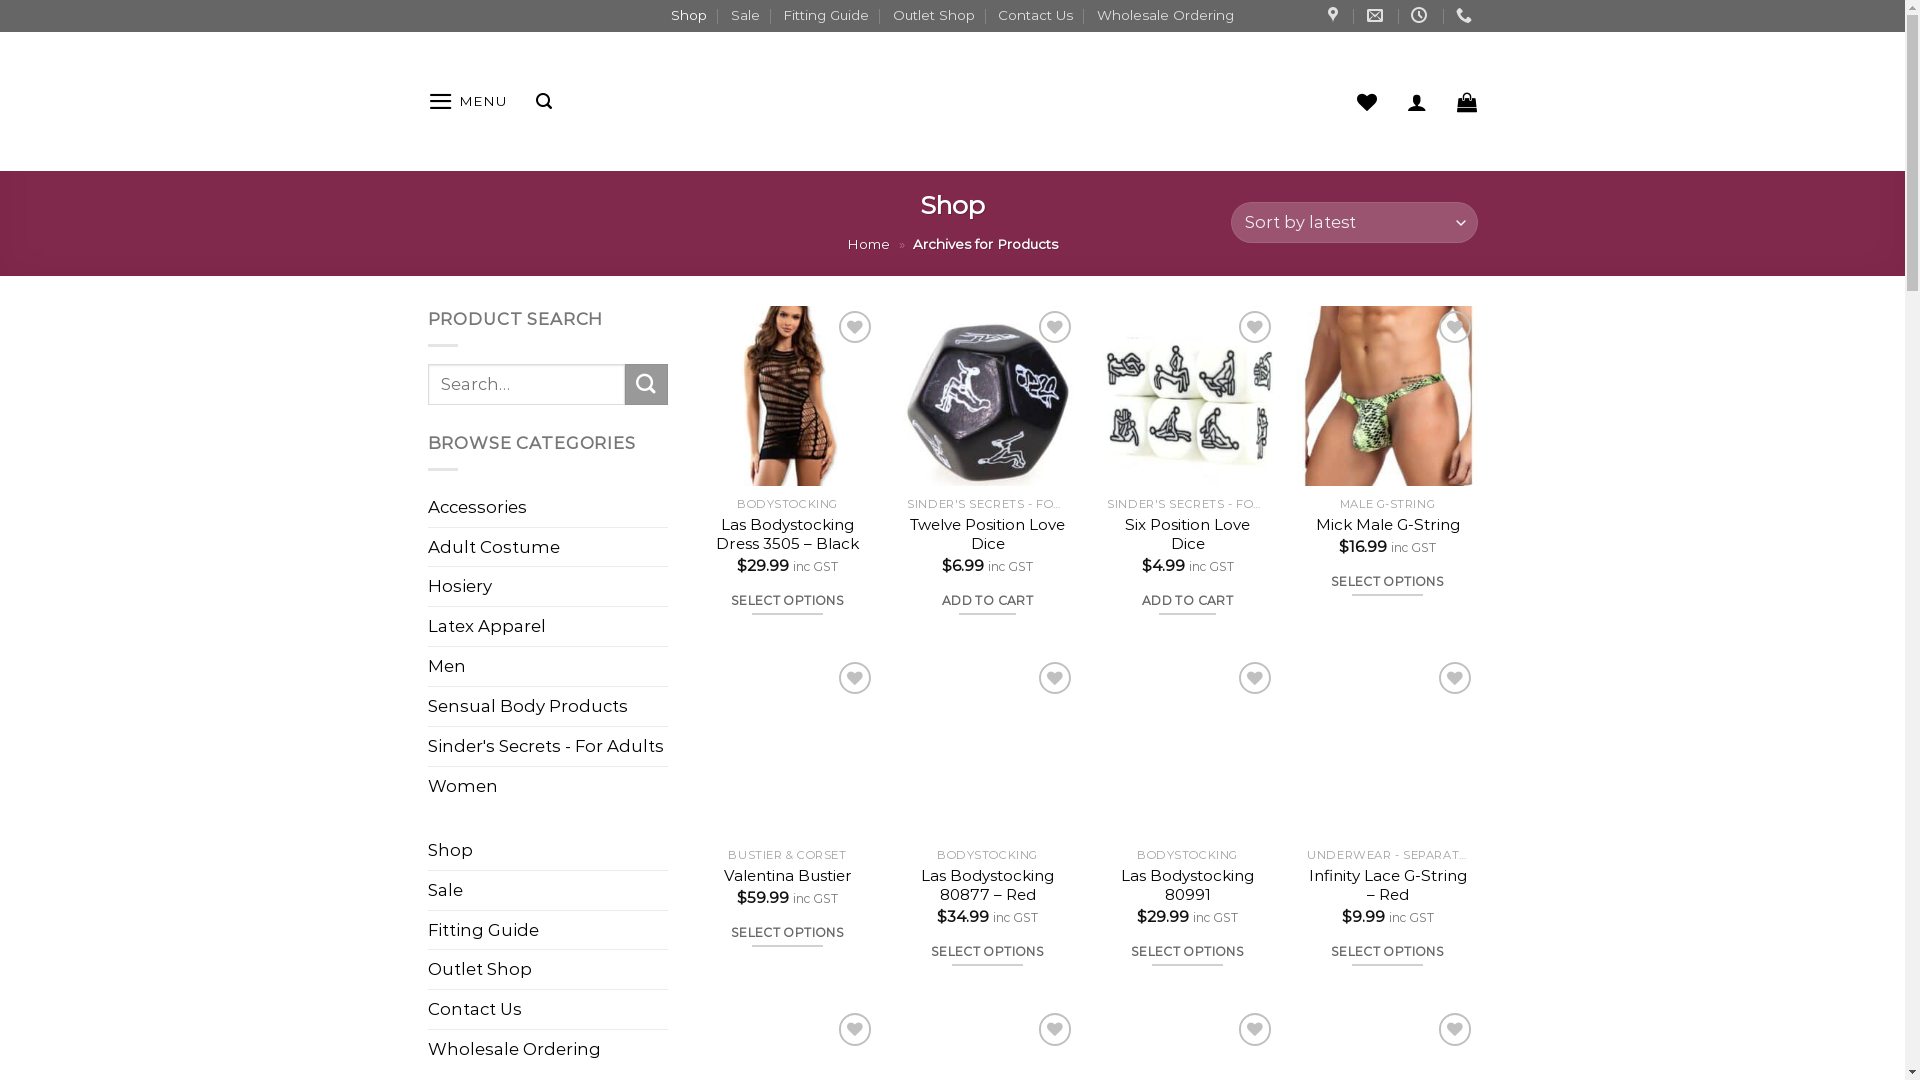  I want to click on Latex Apparel, so click(548, 626).